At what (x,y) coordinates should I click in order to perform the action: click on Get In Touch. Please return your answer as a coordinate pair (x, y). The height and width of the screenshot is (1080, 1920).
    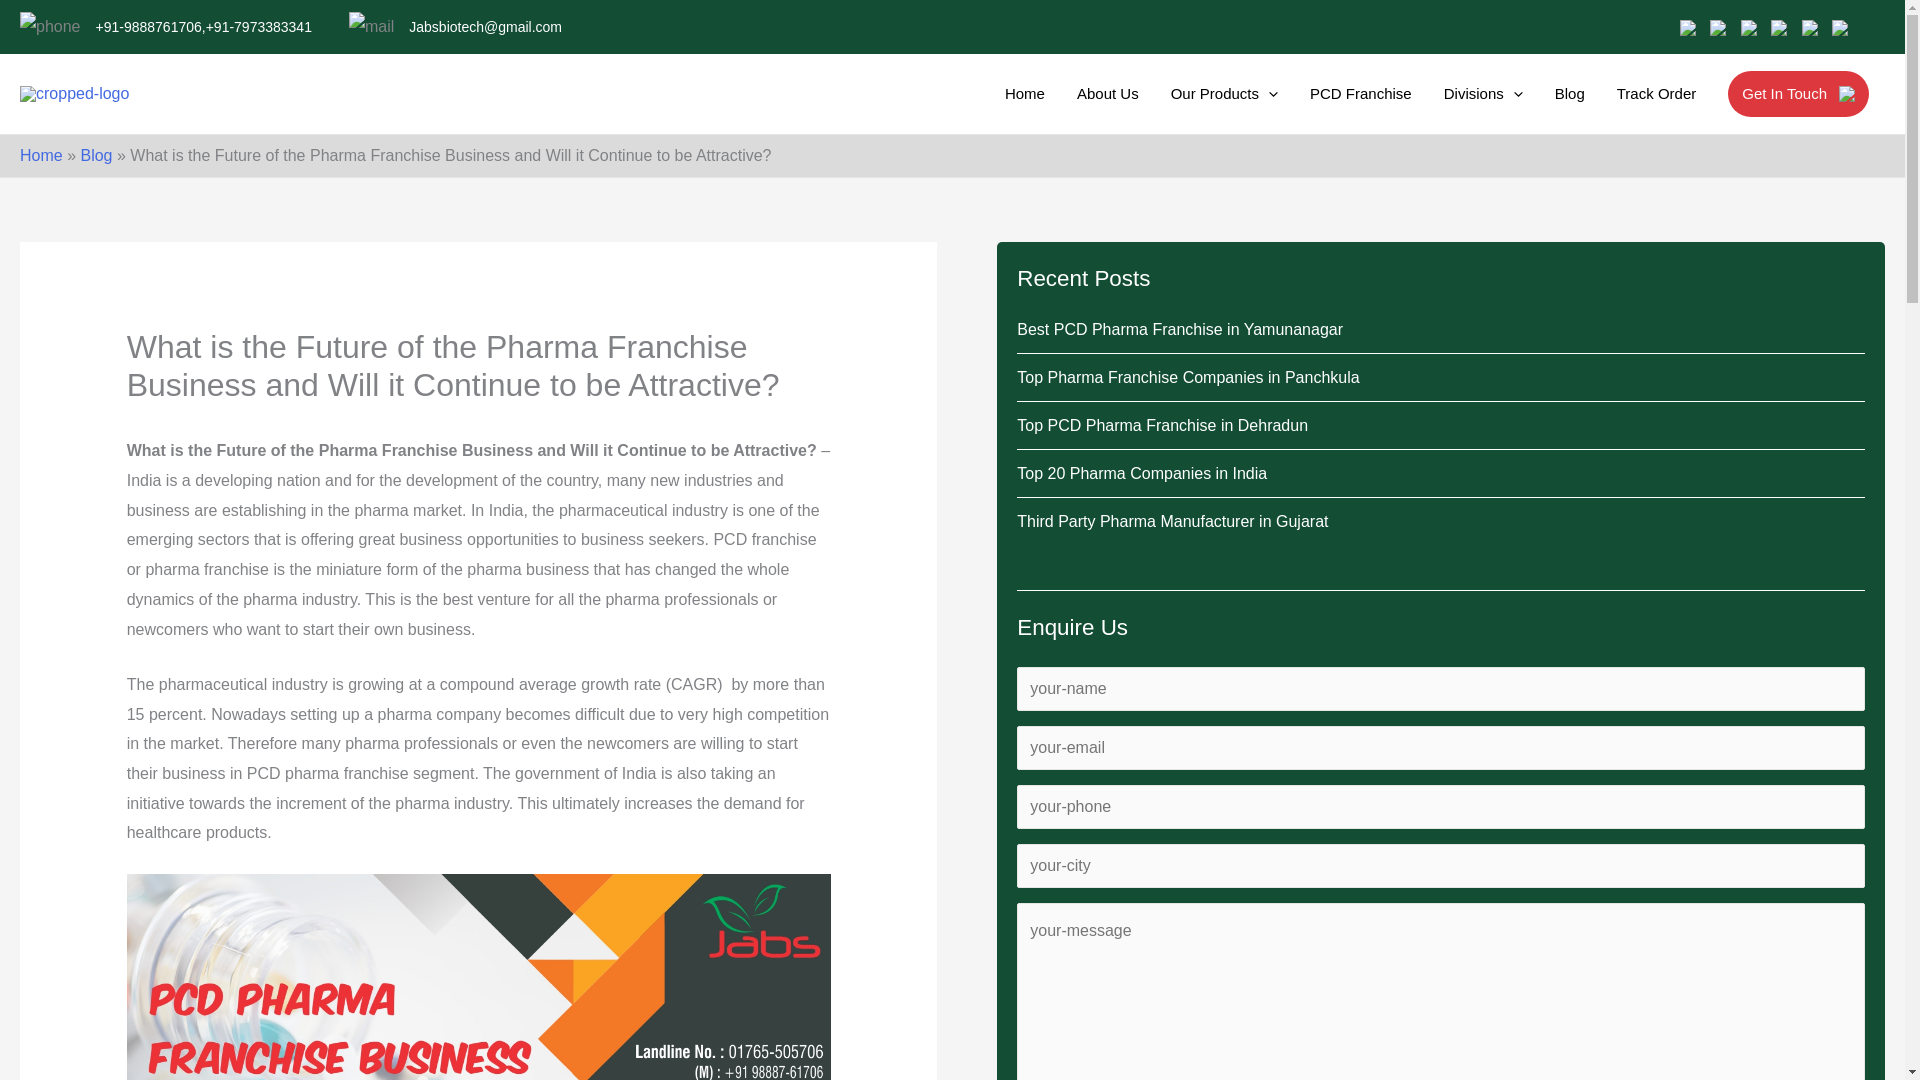
    Looking at the image, I should click on (1798, 94).